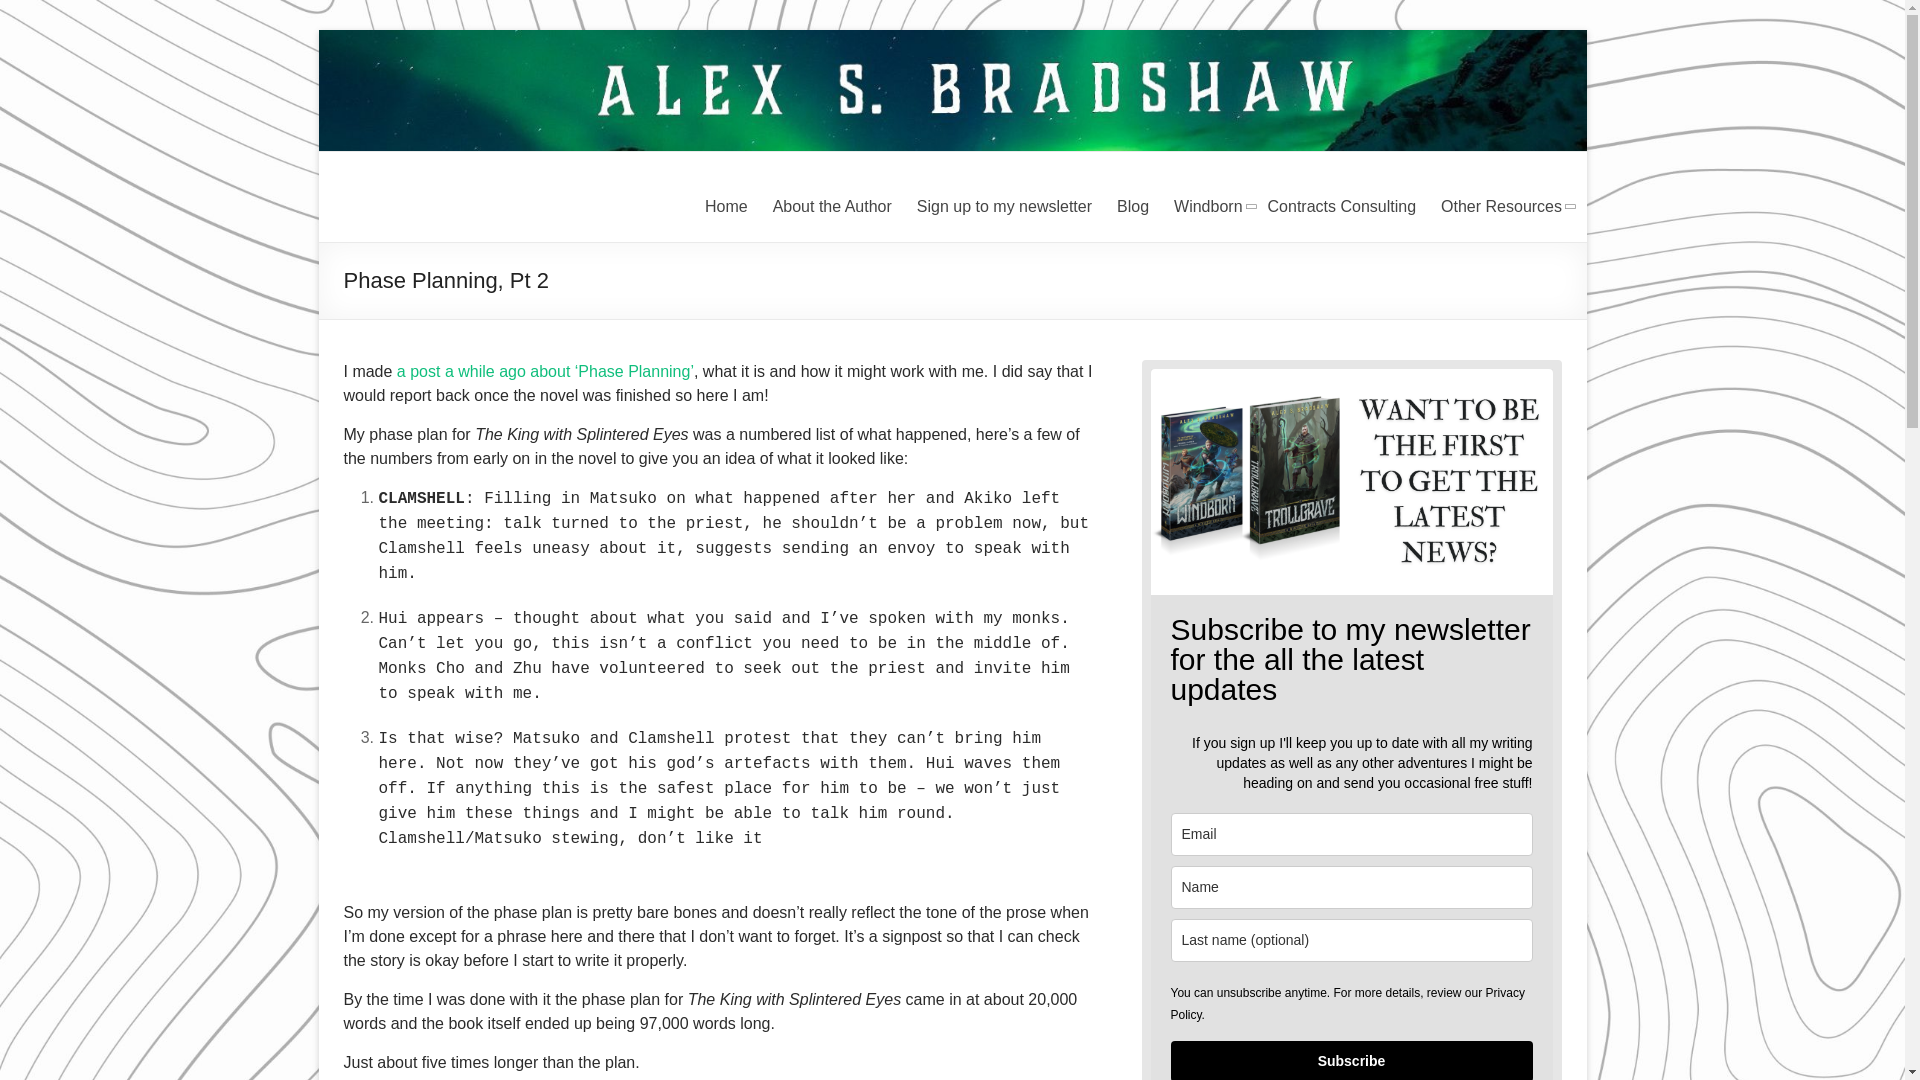  Describe the element at coordinates (725, 207) in the screenshot. I see `Home` at that location.